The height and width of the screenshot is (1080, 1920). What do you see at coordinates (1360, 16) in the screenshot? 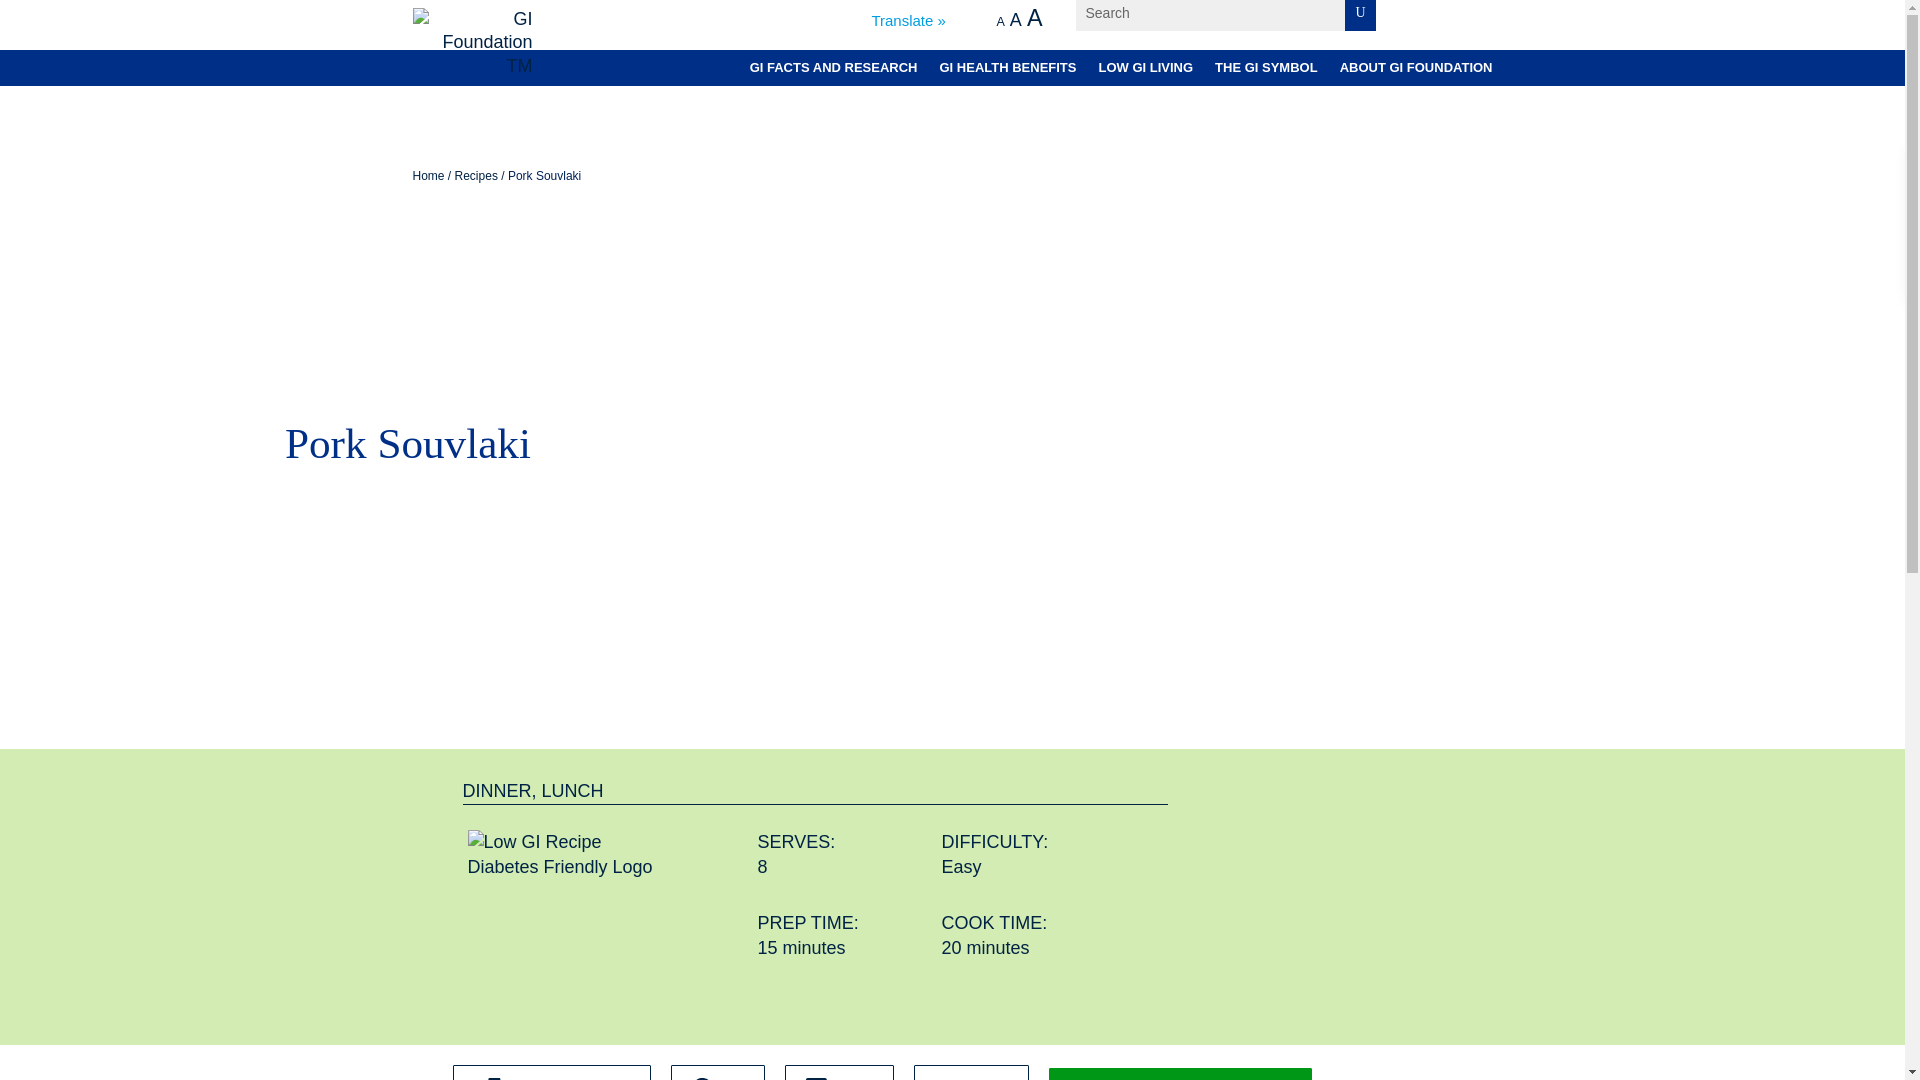
I see `LOW GI LIVING` at bounding box center [1360, 16].